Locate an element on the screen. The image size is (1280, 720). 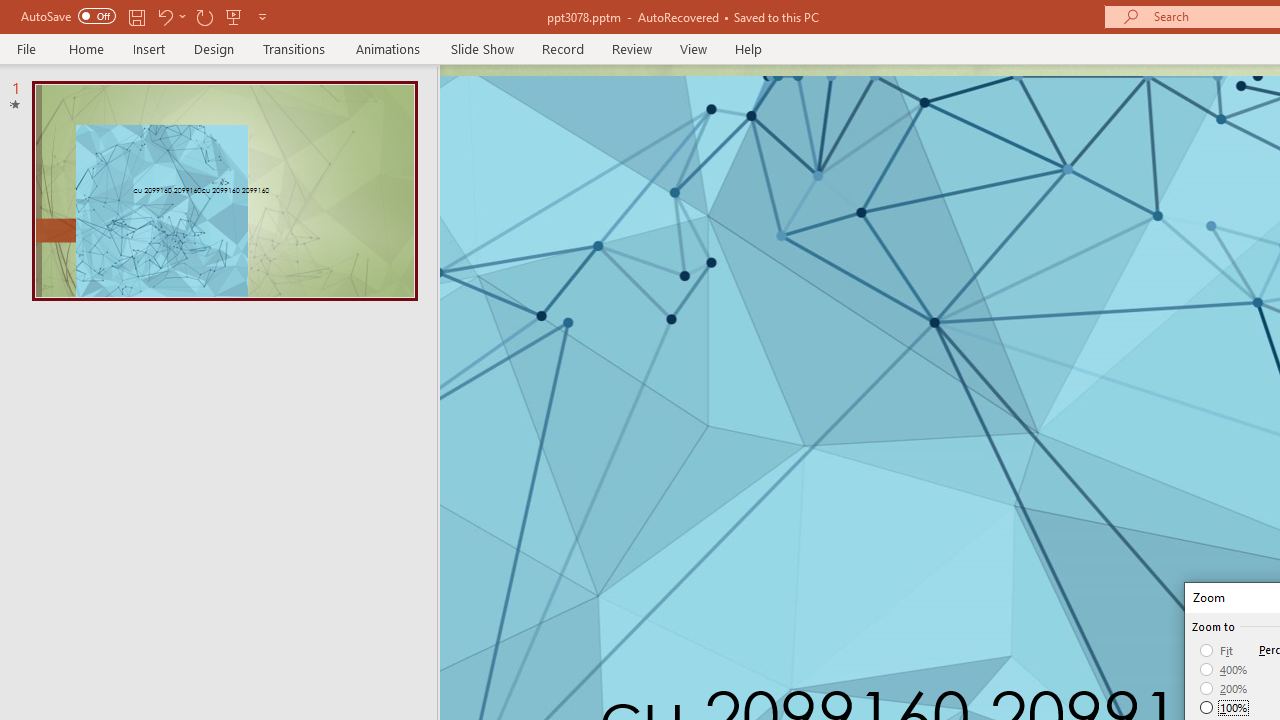
400% is located at coordinates (1224, 670).